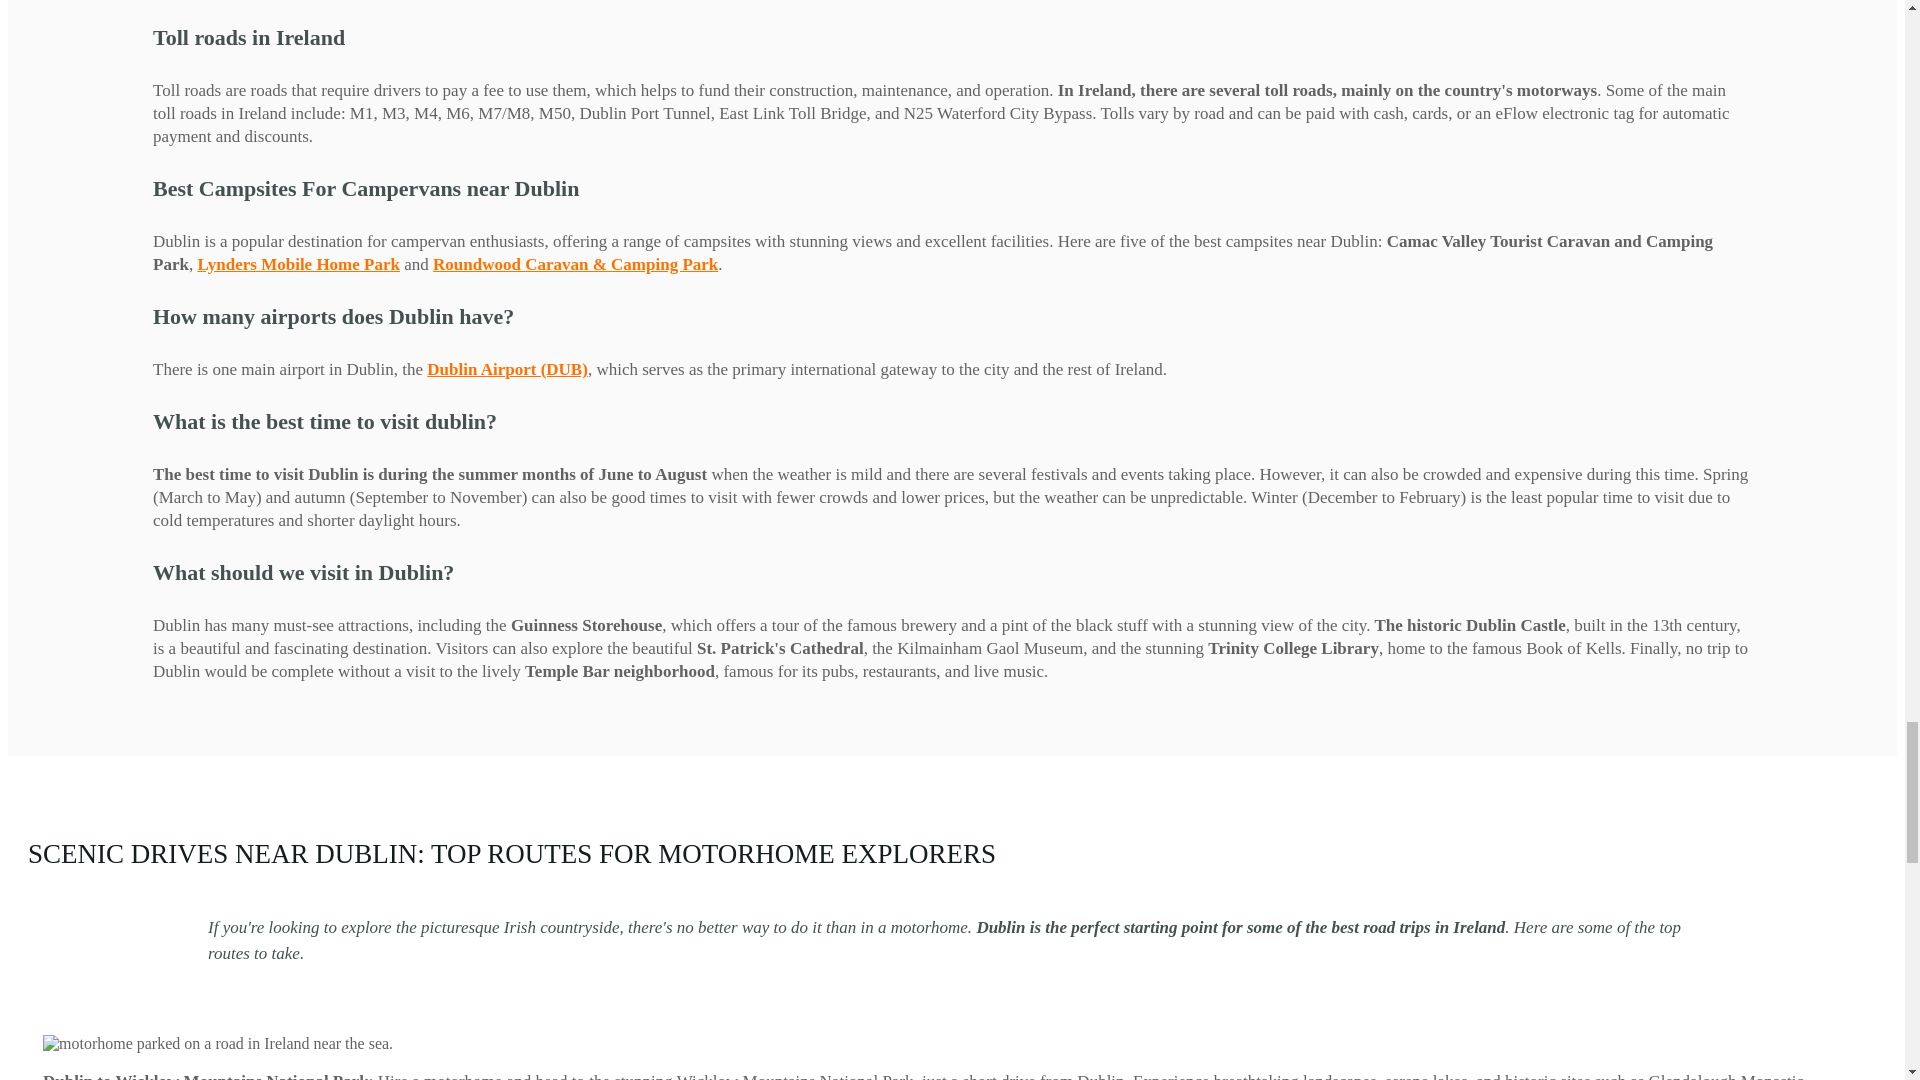  I want to click on Lynders Mobile Home Park, so click(298, 264).